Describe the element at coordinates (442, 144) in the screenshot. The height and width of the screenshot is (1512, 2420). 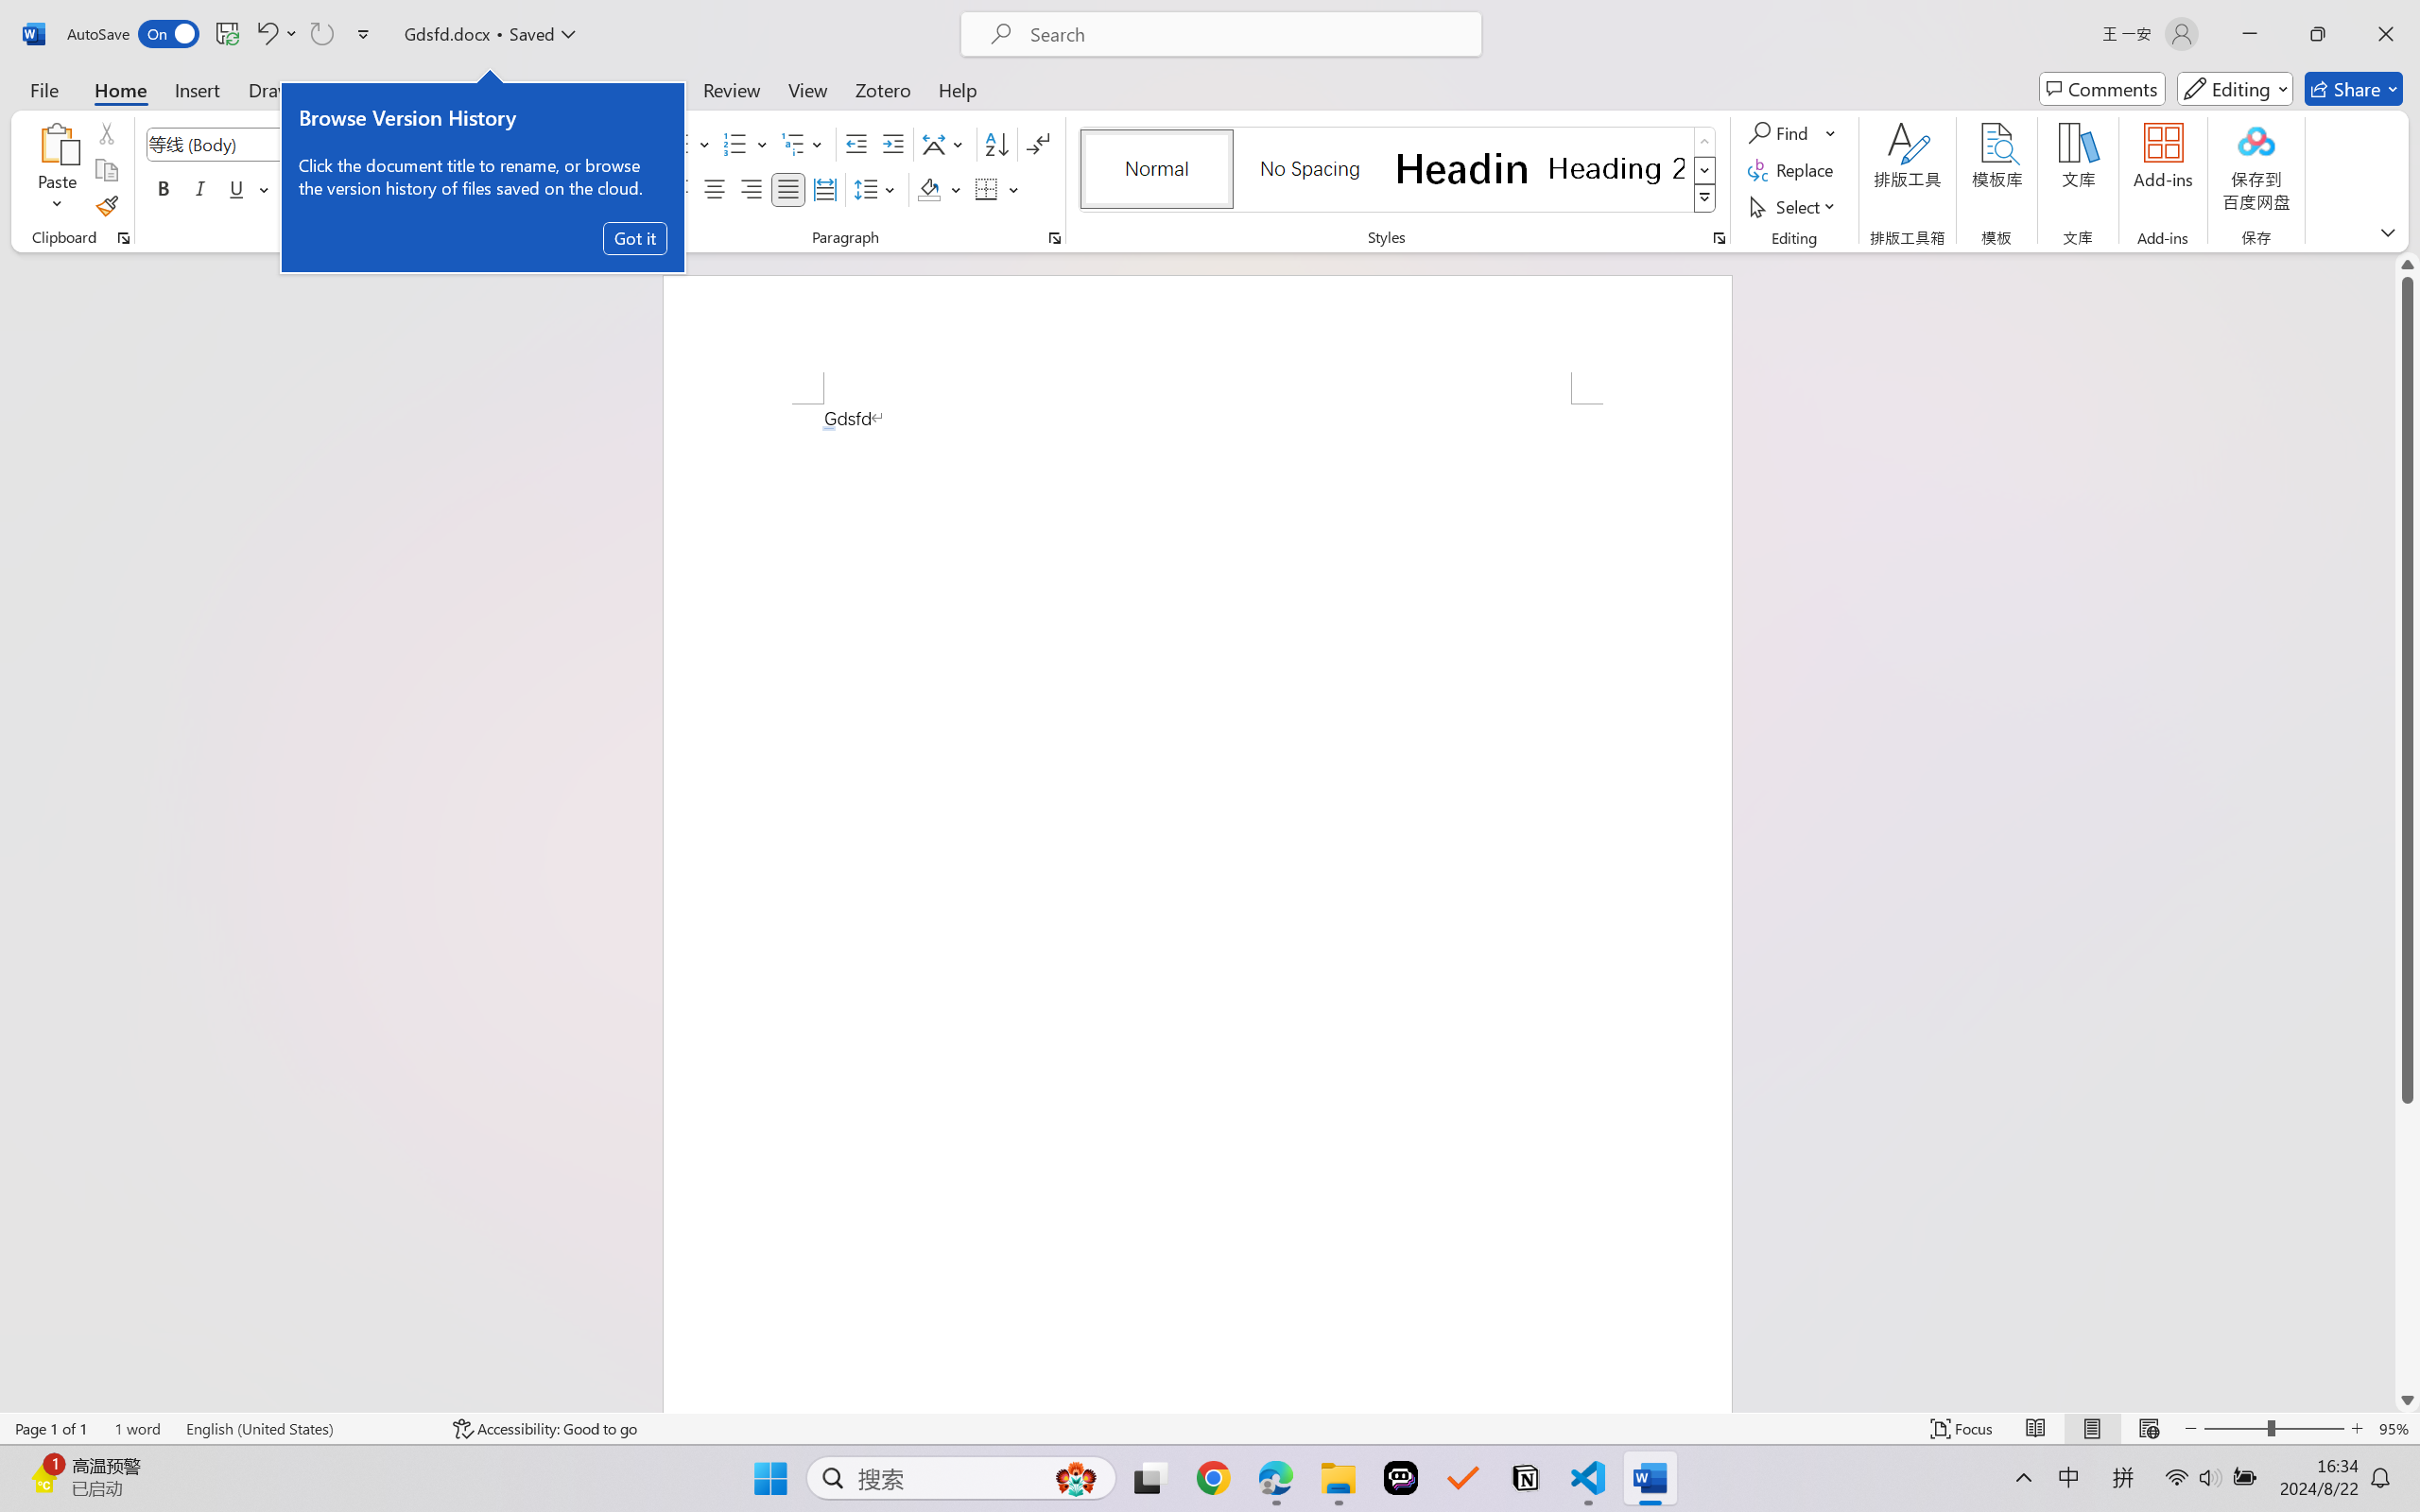
I see `Shrink Font` at that location.